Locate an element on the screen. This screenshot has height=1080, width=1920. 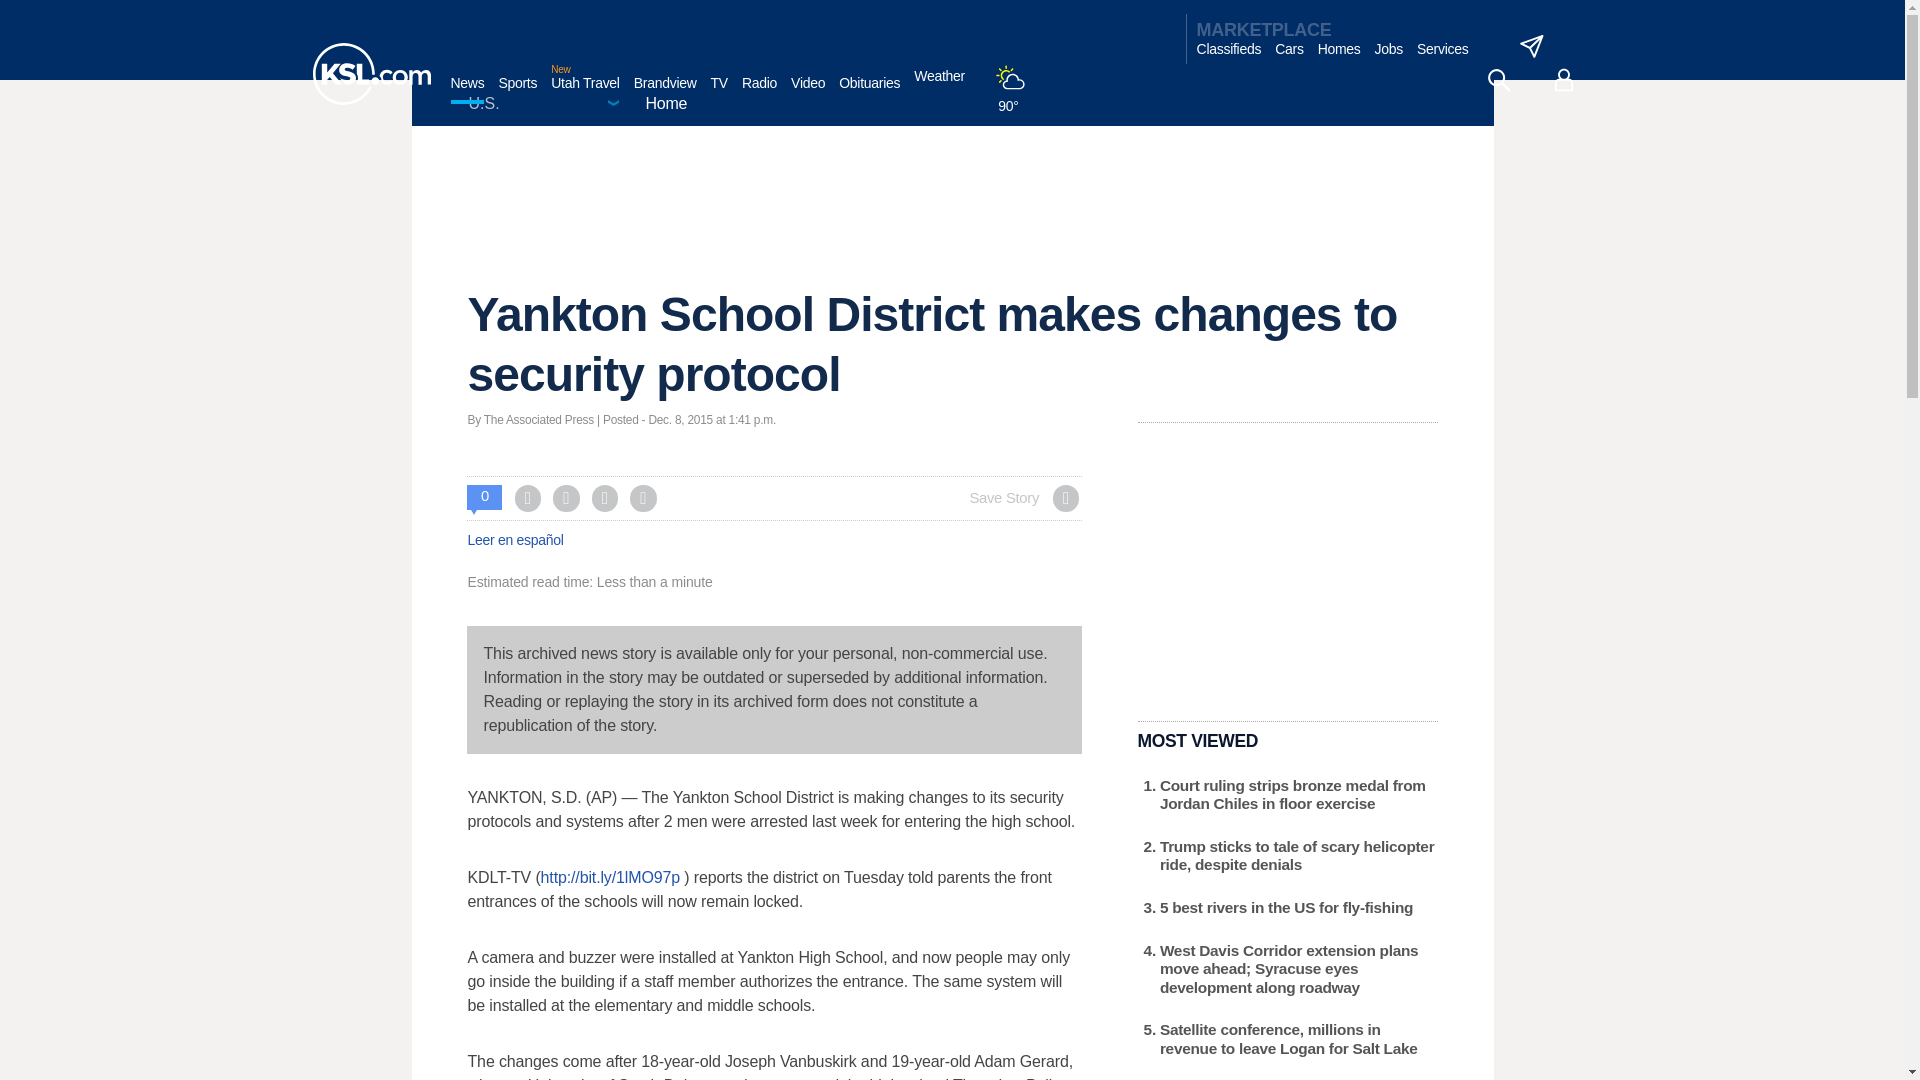
search is located at coordinates (1498, 80).